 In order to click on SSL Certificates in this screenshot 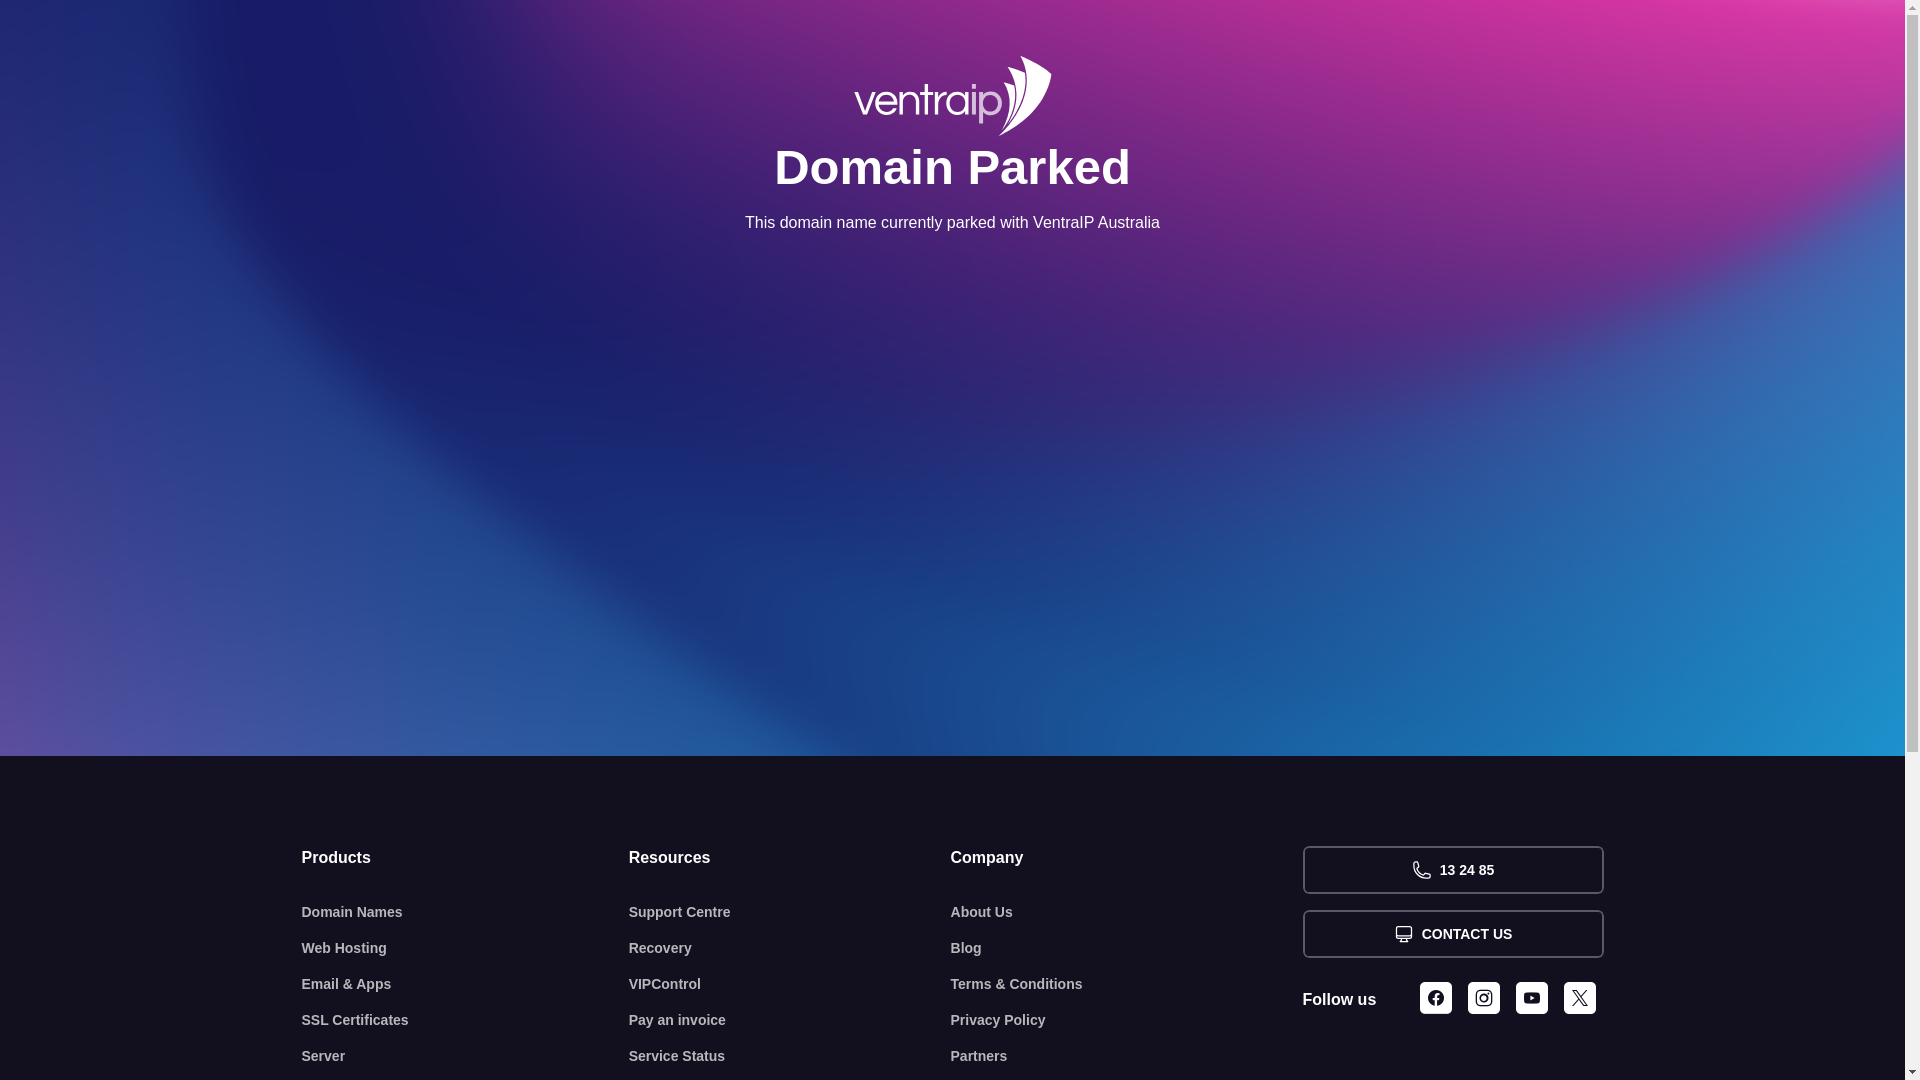, I will do `click(466, 1020)`.